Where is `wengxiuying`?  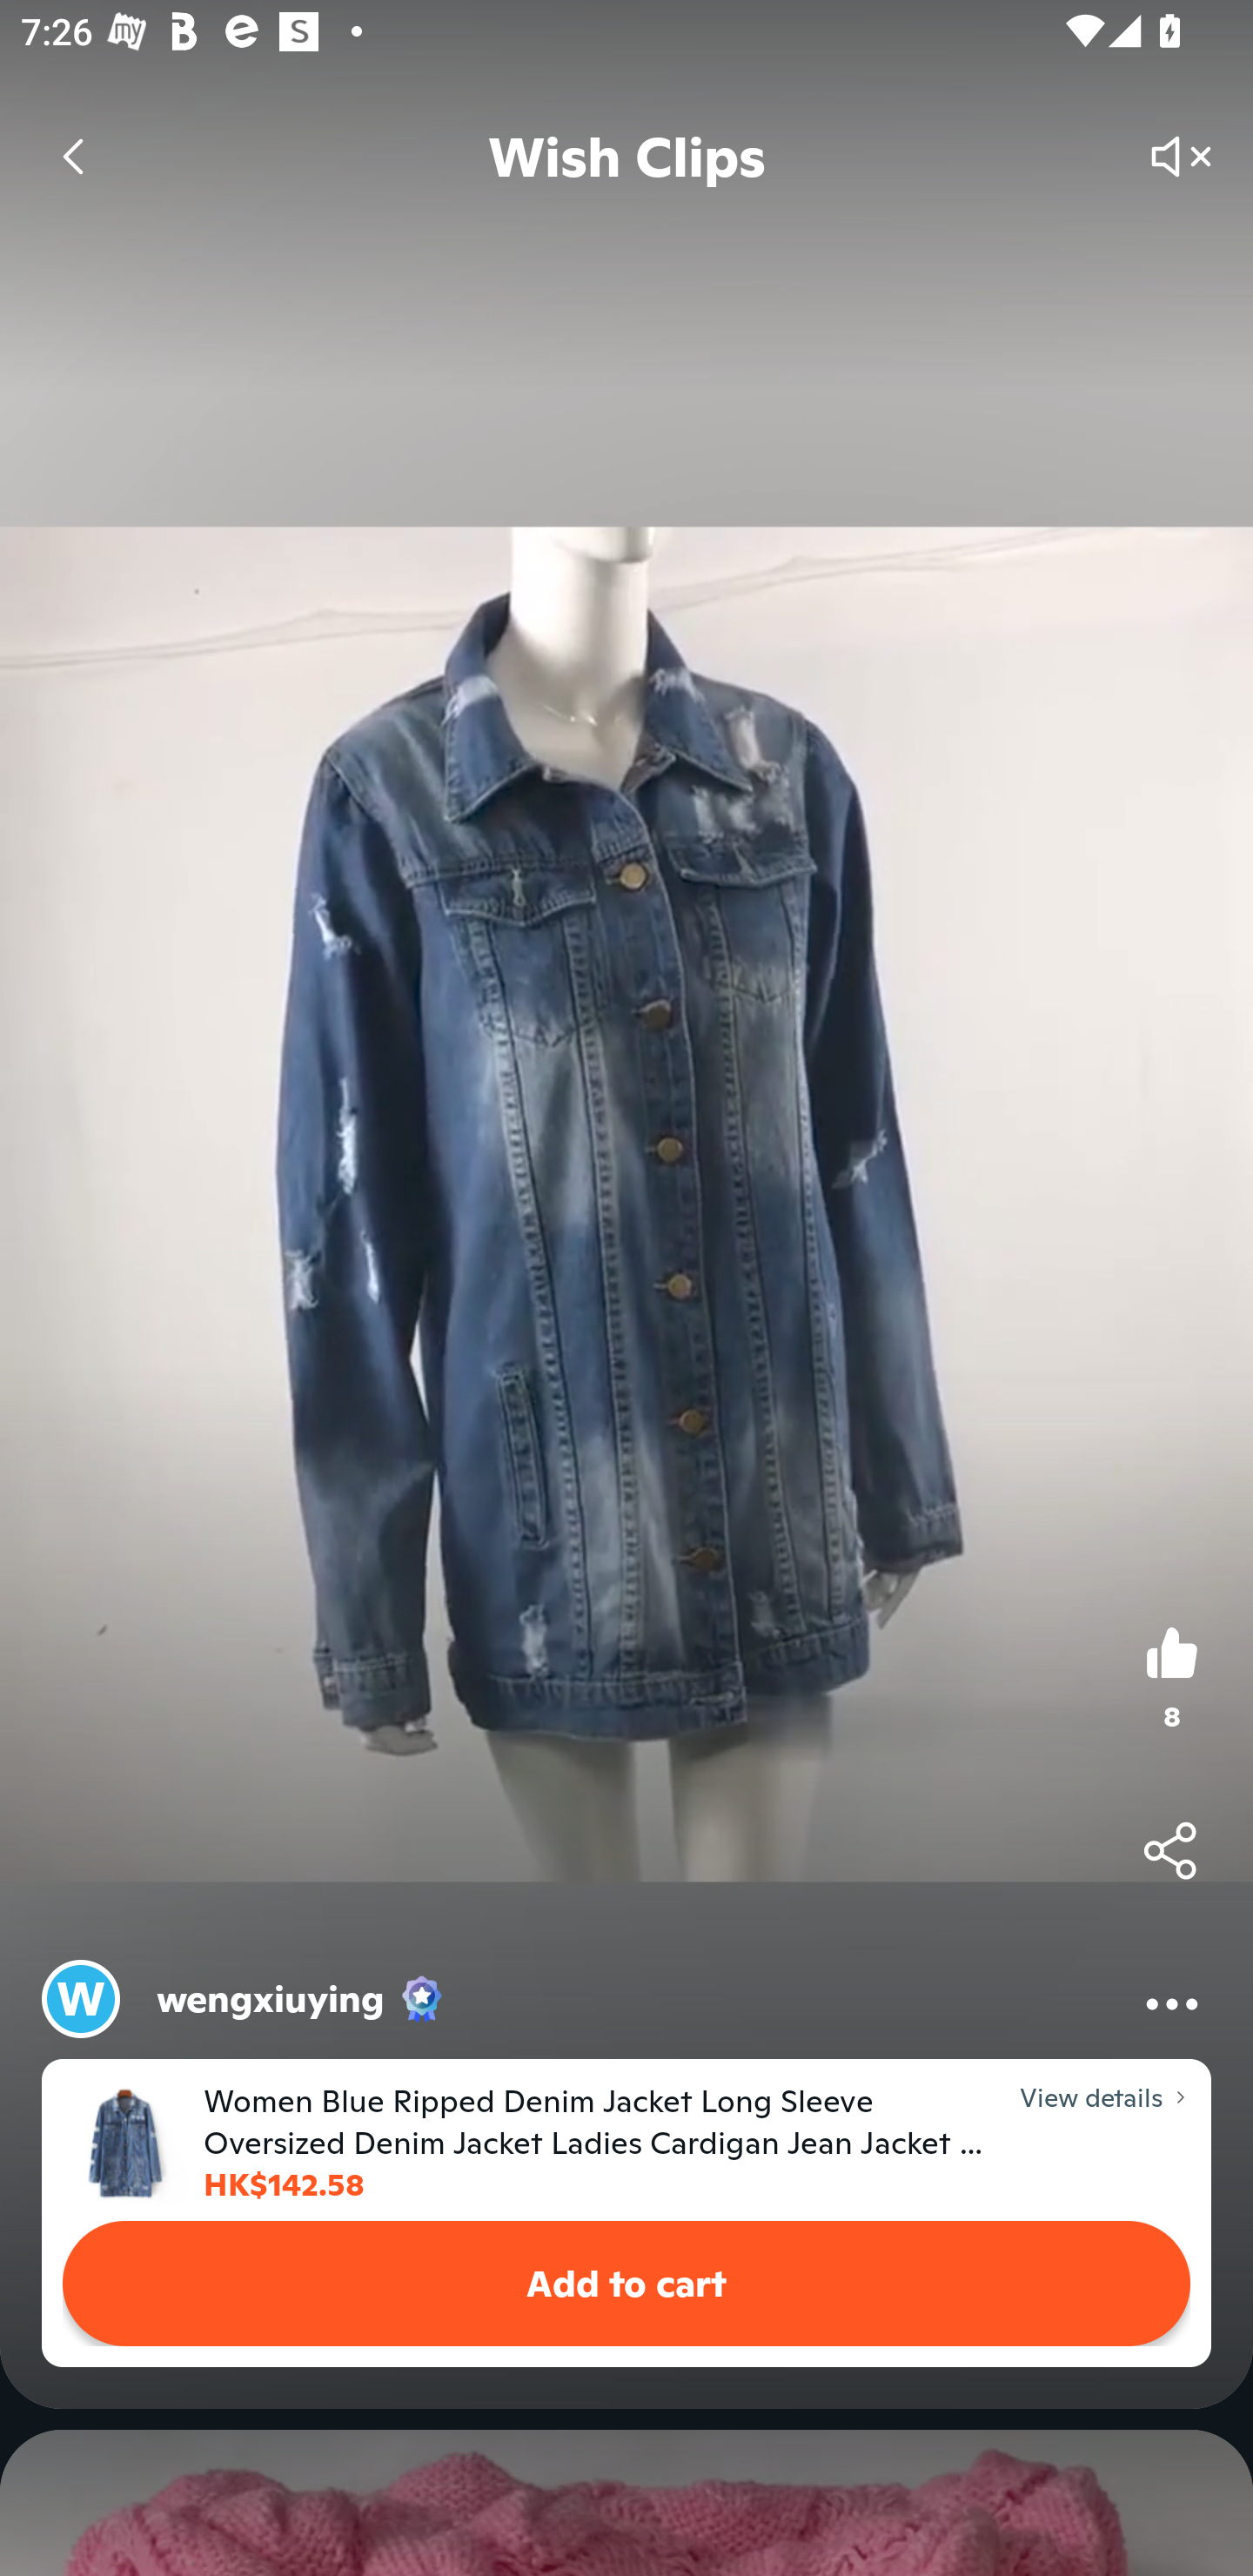 wengxiuying is located at coordinates (271, 1998).